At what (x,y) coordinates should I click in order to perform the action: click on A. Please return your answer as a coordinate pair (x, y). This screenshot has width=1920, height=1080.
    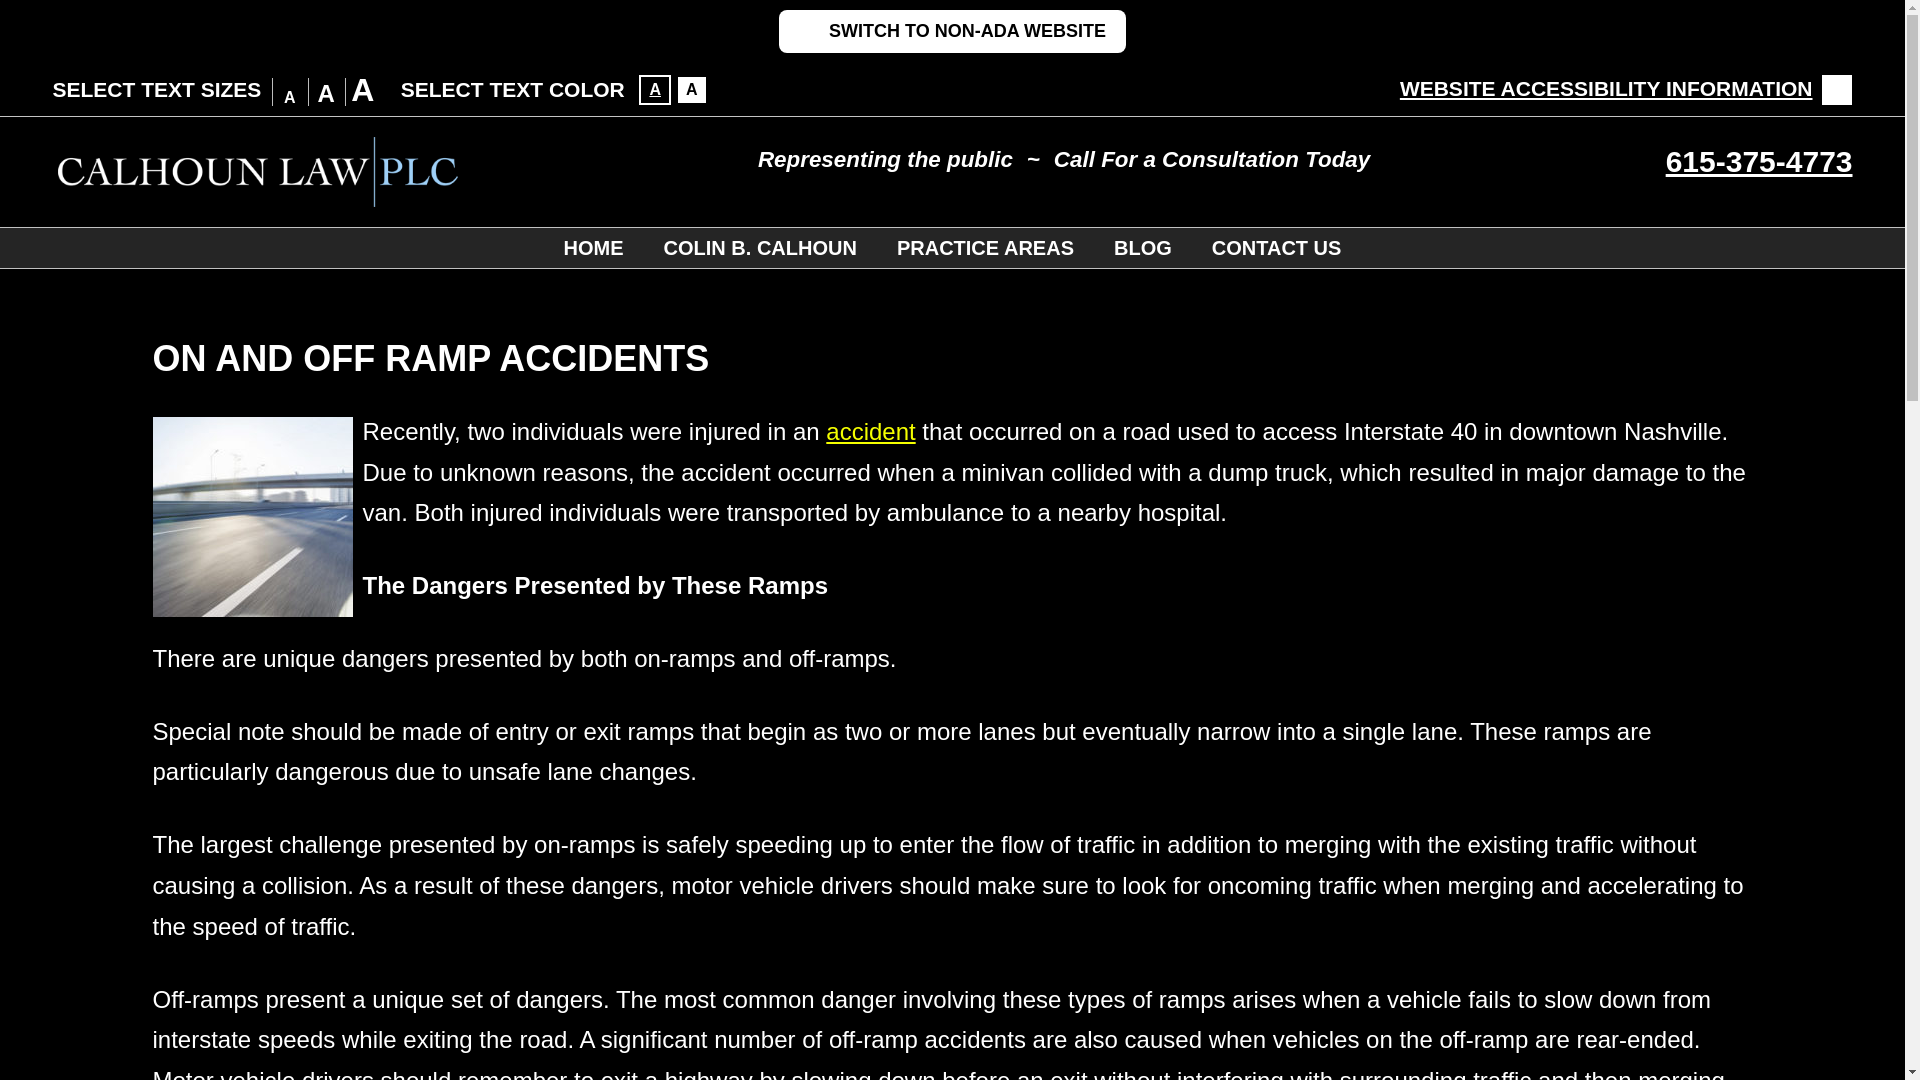
    Looking at the image, I should click on (692, 89).